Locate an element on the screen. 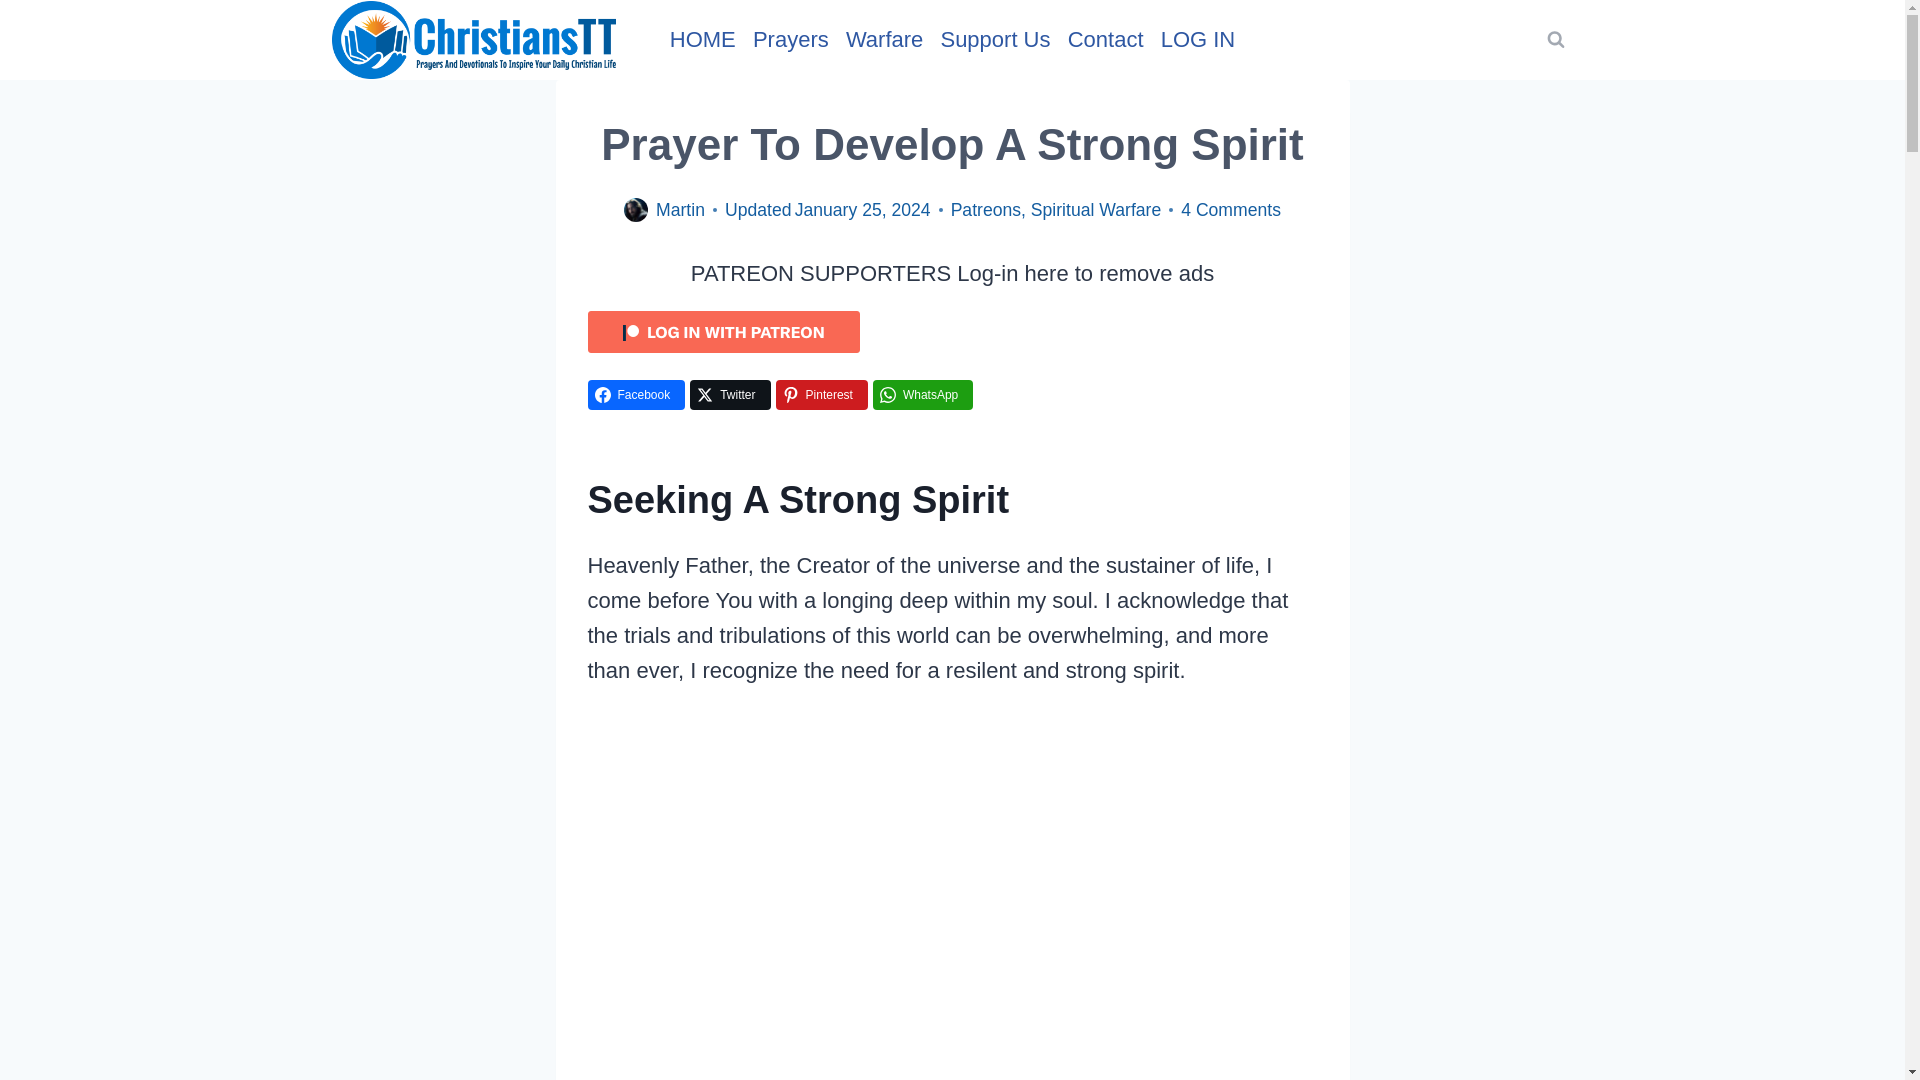  Martin is located at coordinates (680, 210).